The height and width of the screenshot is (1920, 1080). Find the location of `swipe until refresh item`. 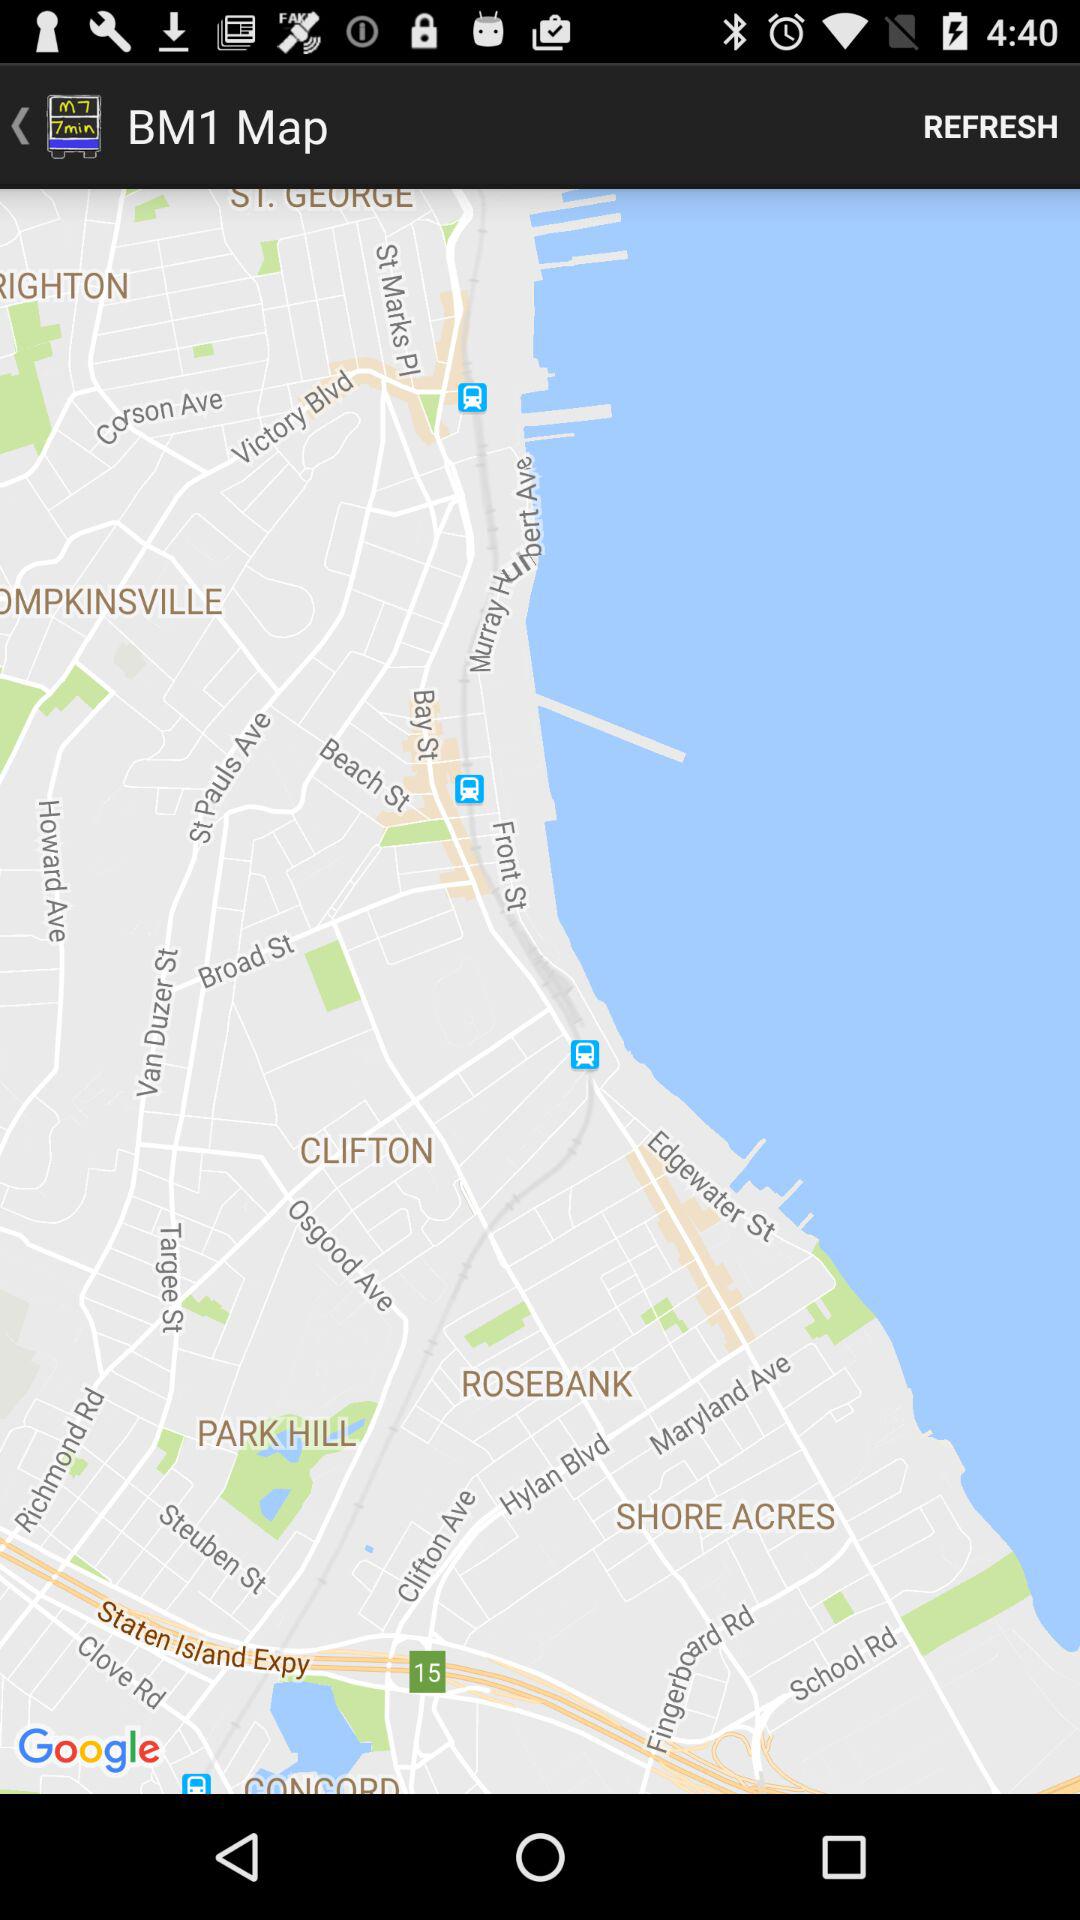

swipe until refresh item is located at coordinates (991, 126).